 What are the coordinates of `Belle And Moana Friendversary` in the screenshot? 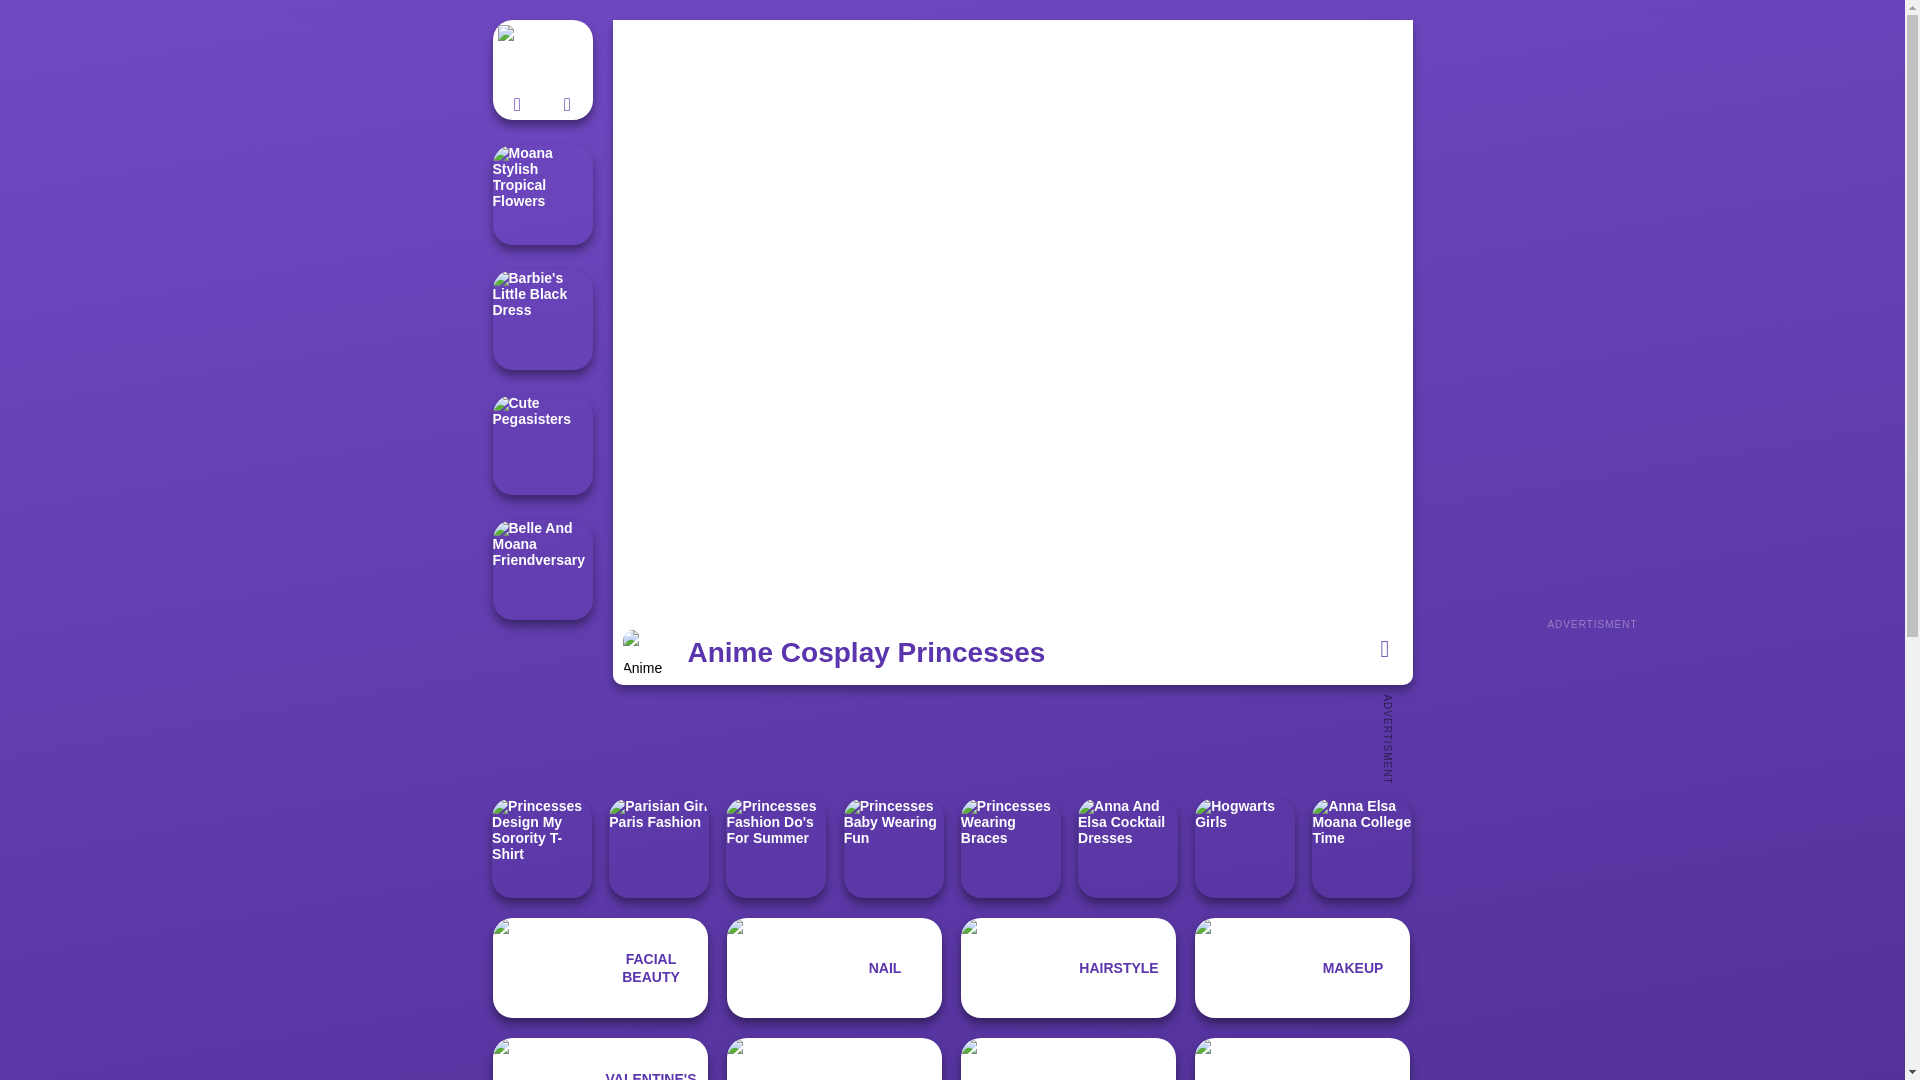 It's located at (541, 569).